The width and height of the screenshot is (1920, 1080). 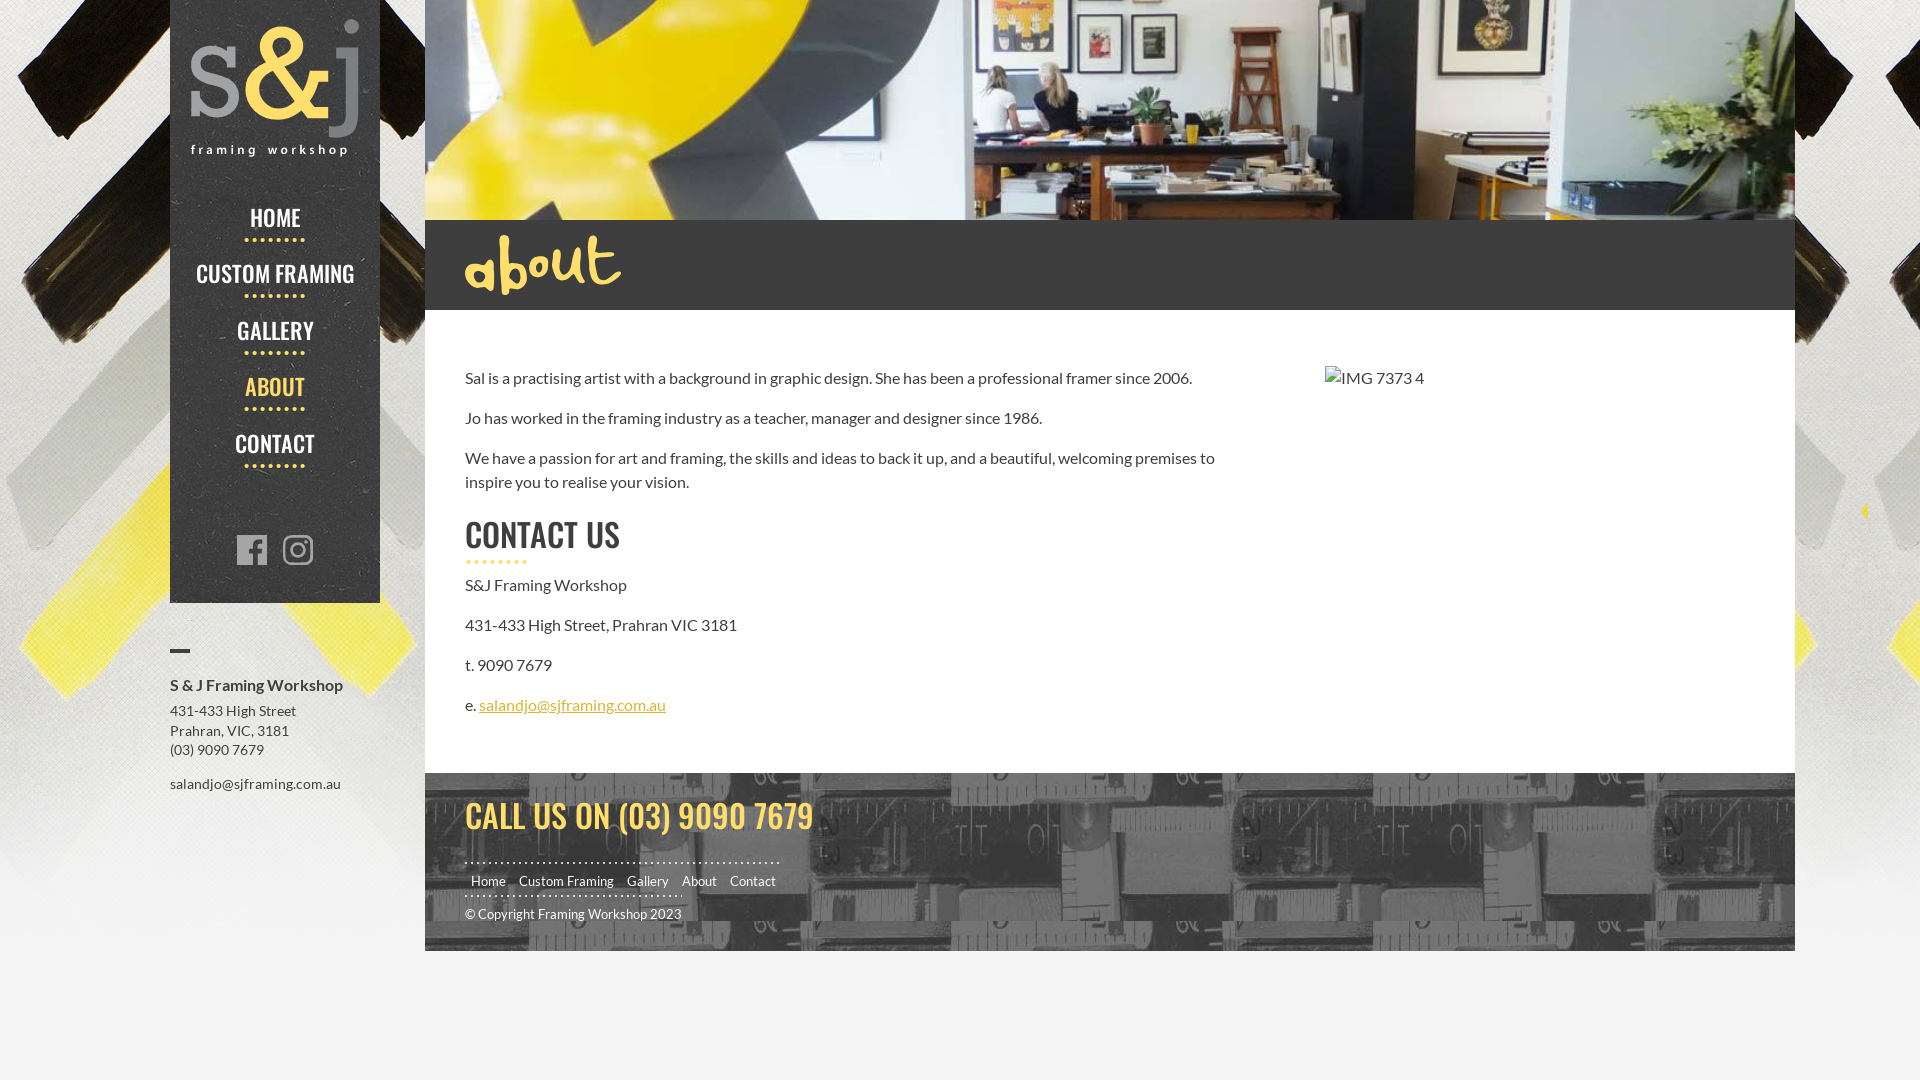 What do you see at coordinates (640, 814) in the screenshot?
I see `CALL US ON (03) 9090 7679` at bounding box center [640, 814].